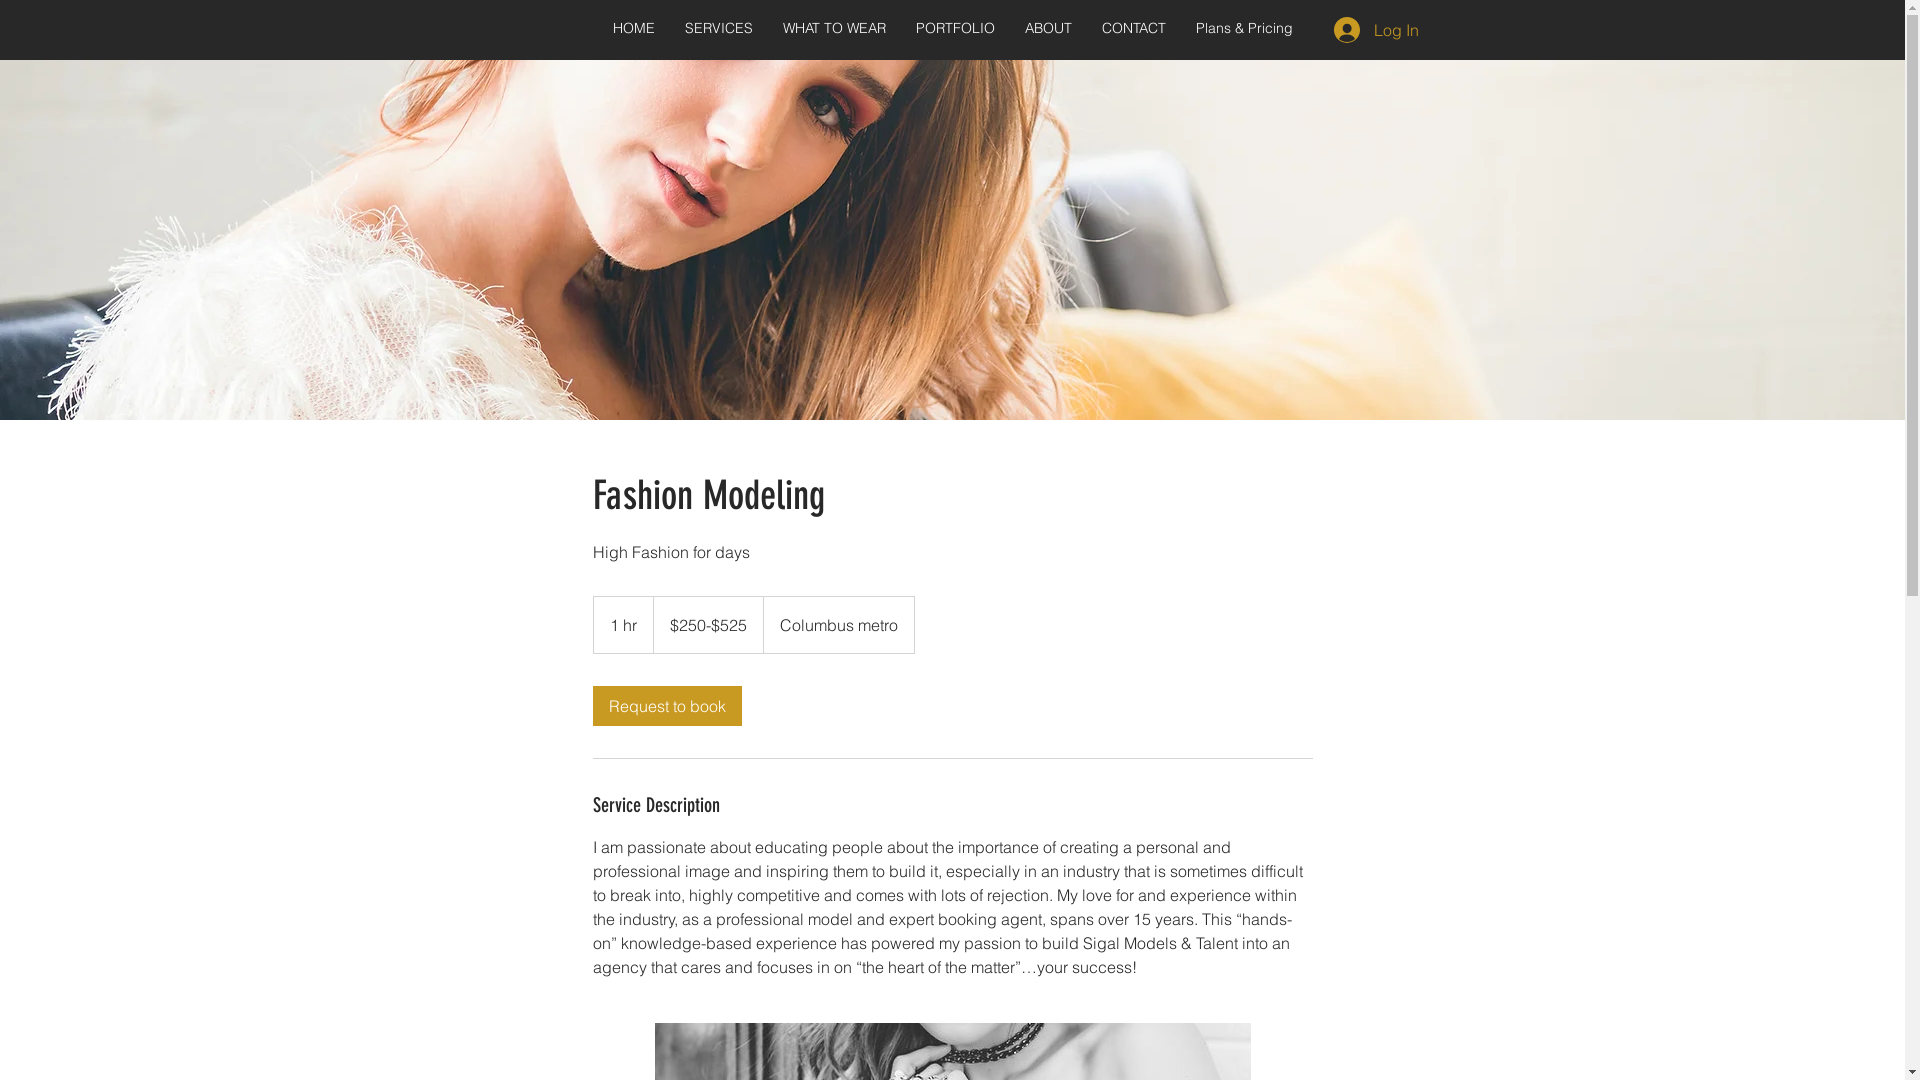 This screenshot has height=1080, width=1920. Describe the element at coordinates (634, 28) in the screenshot. I see `HOME` at that location.